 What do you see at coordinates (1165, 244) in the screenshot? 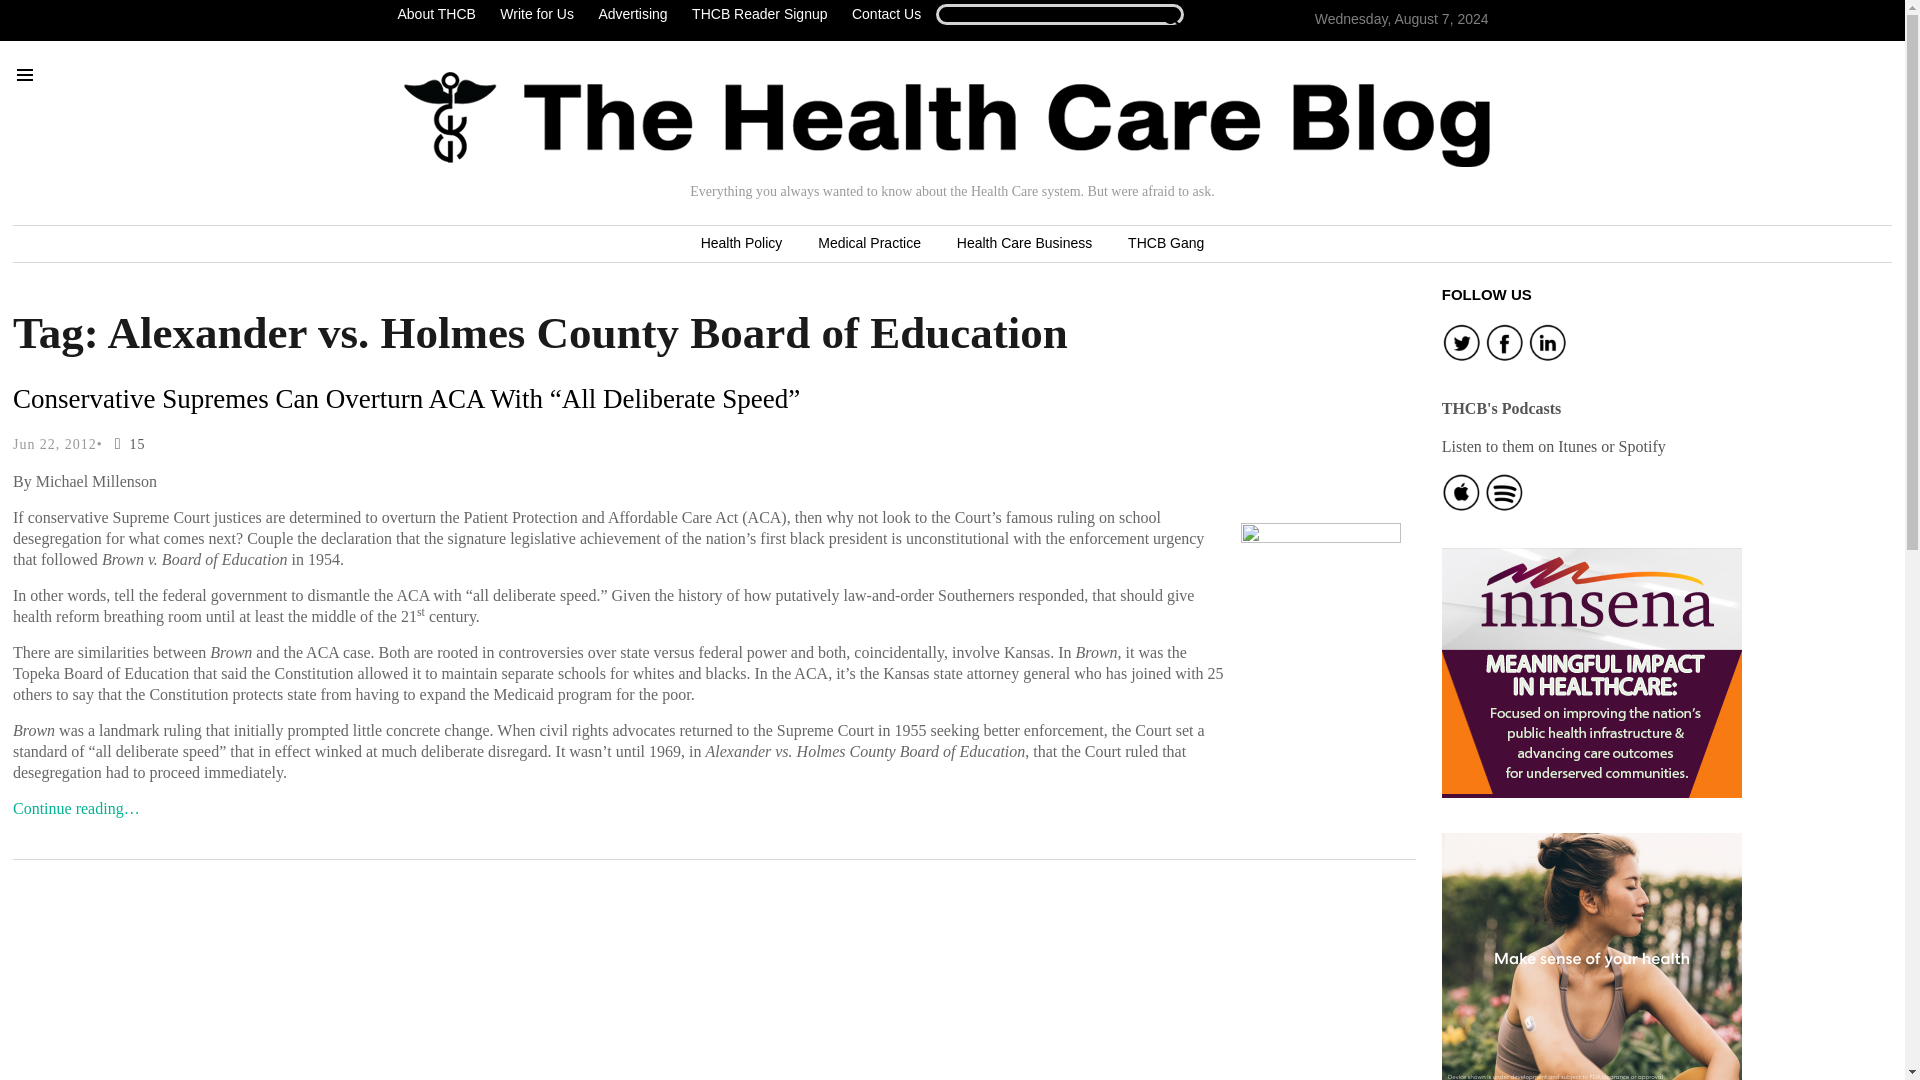
I see `THCB Gang` at bounding box center [1165, 244].